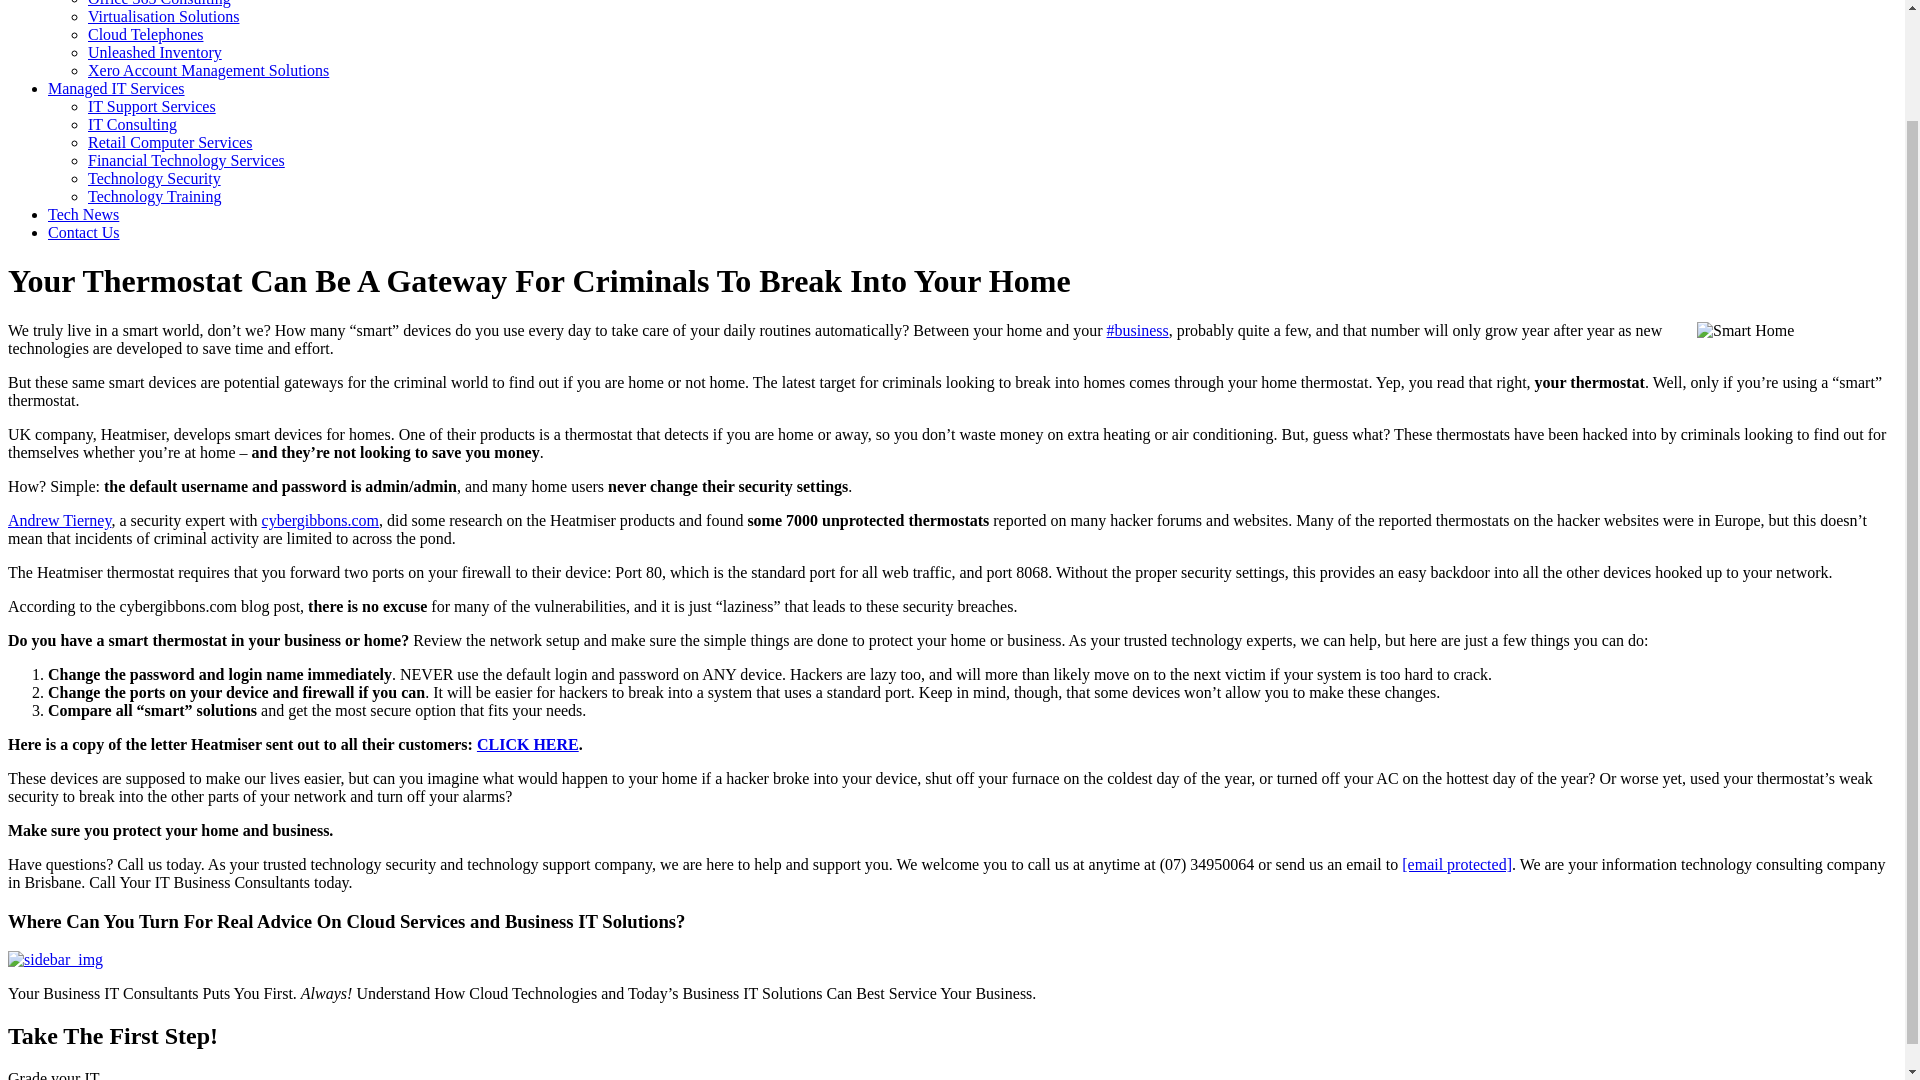 The width and height of the screenshot is (1920, 1080). Describe the element at coordinates (320, 520) in the screenshot. I see `cybergibbons.com` at that location.